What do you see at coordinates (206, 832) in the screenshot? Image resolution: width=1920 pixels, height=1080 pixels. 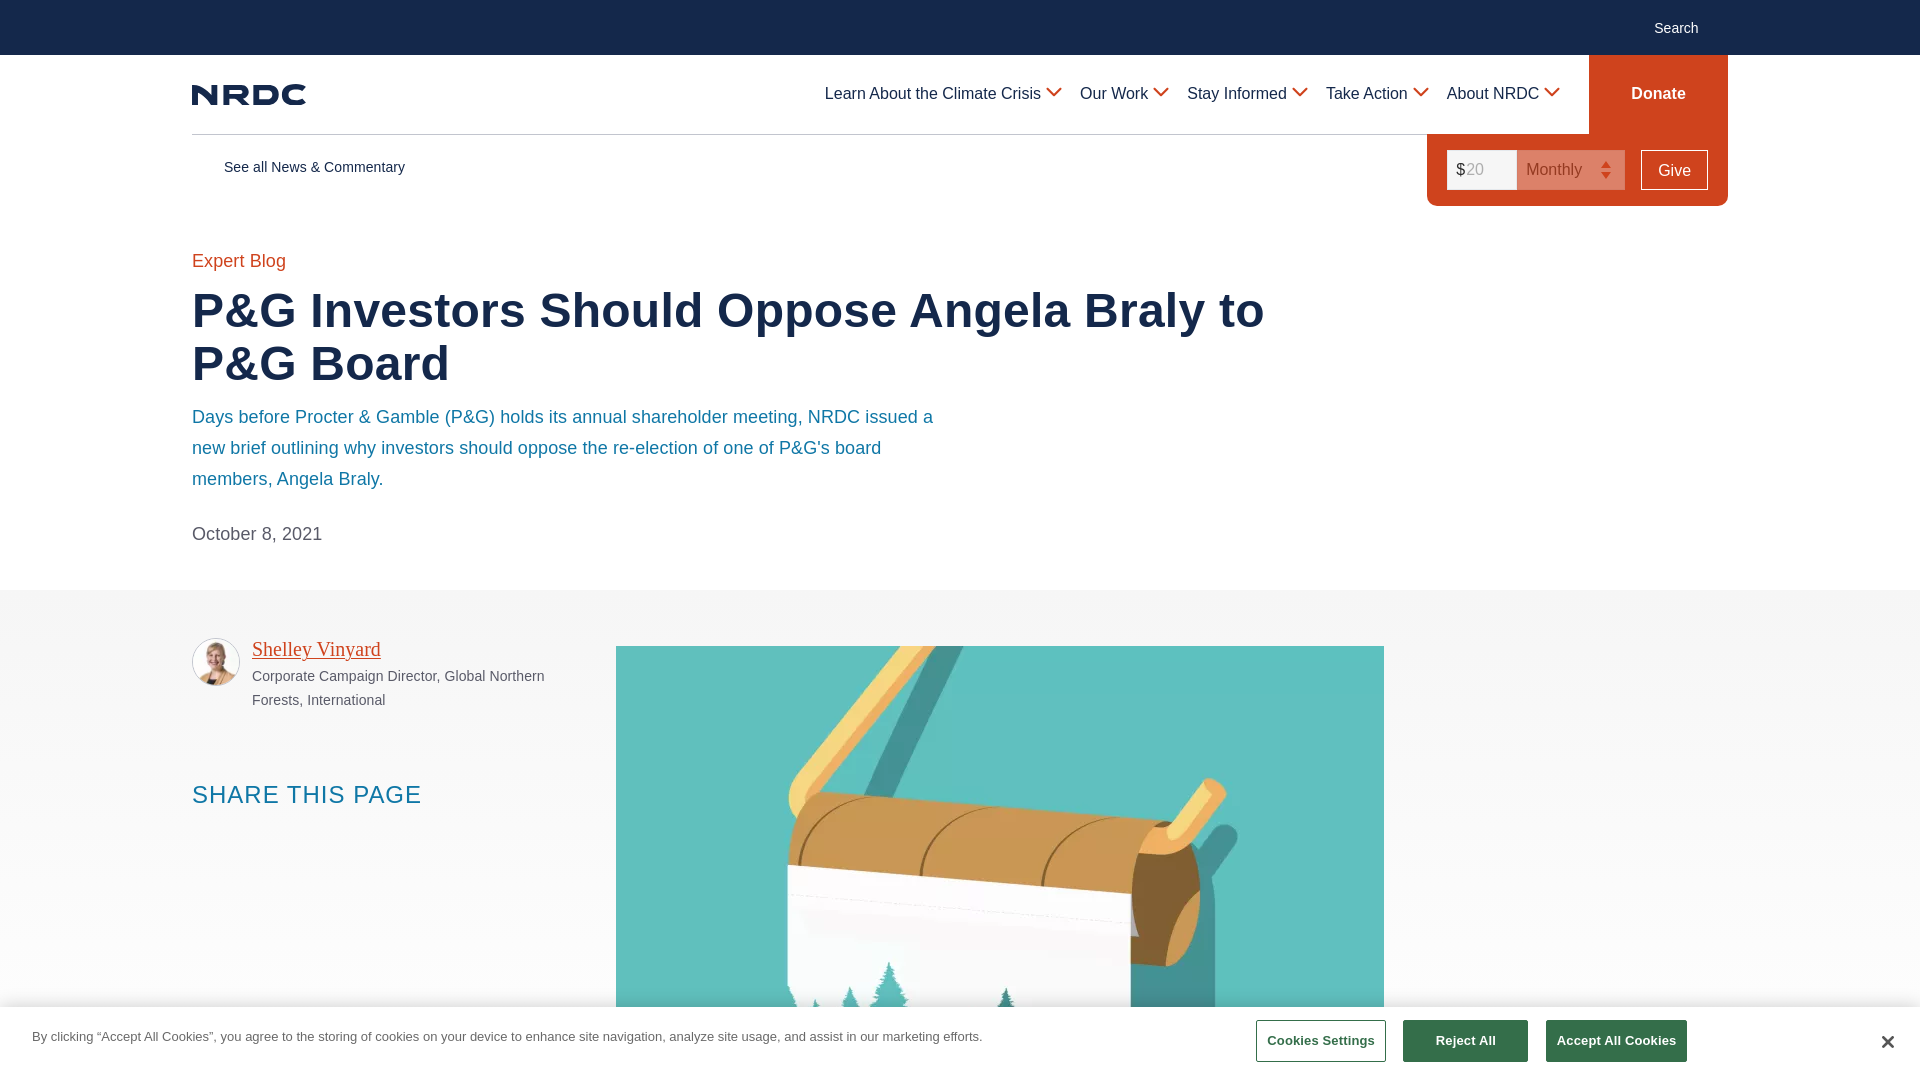 I see `Share this page block` at bounding box center [206, 832].